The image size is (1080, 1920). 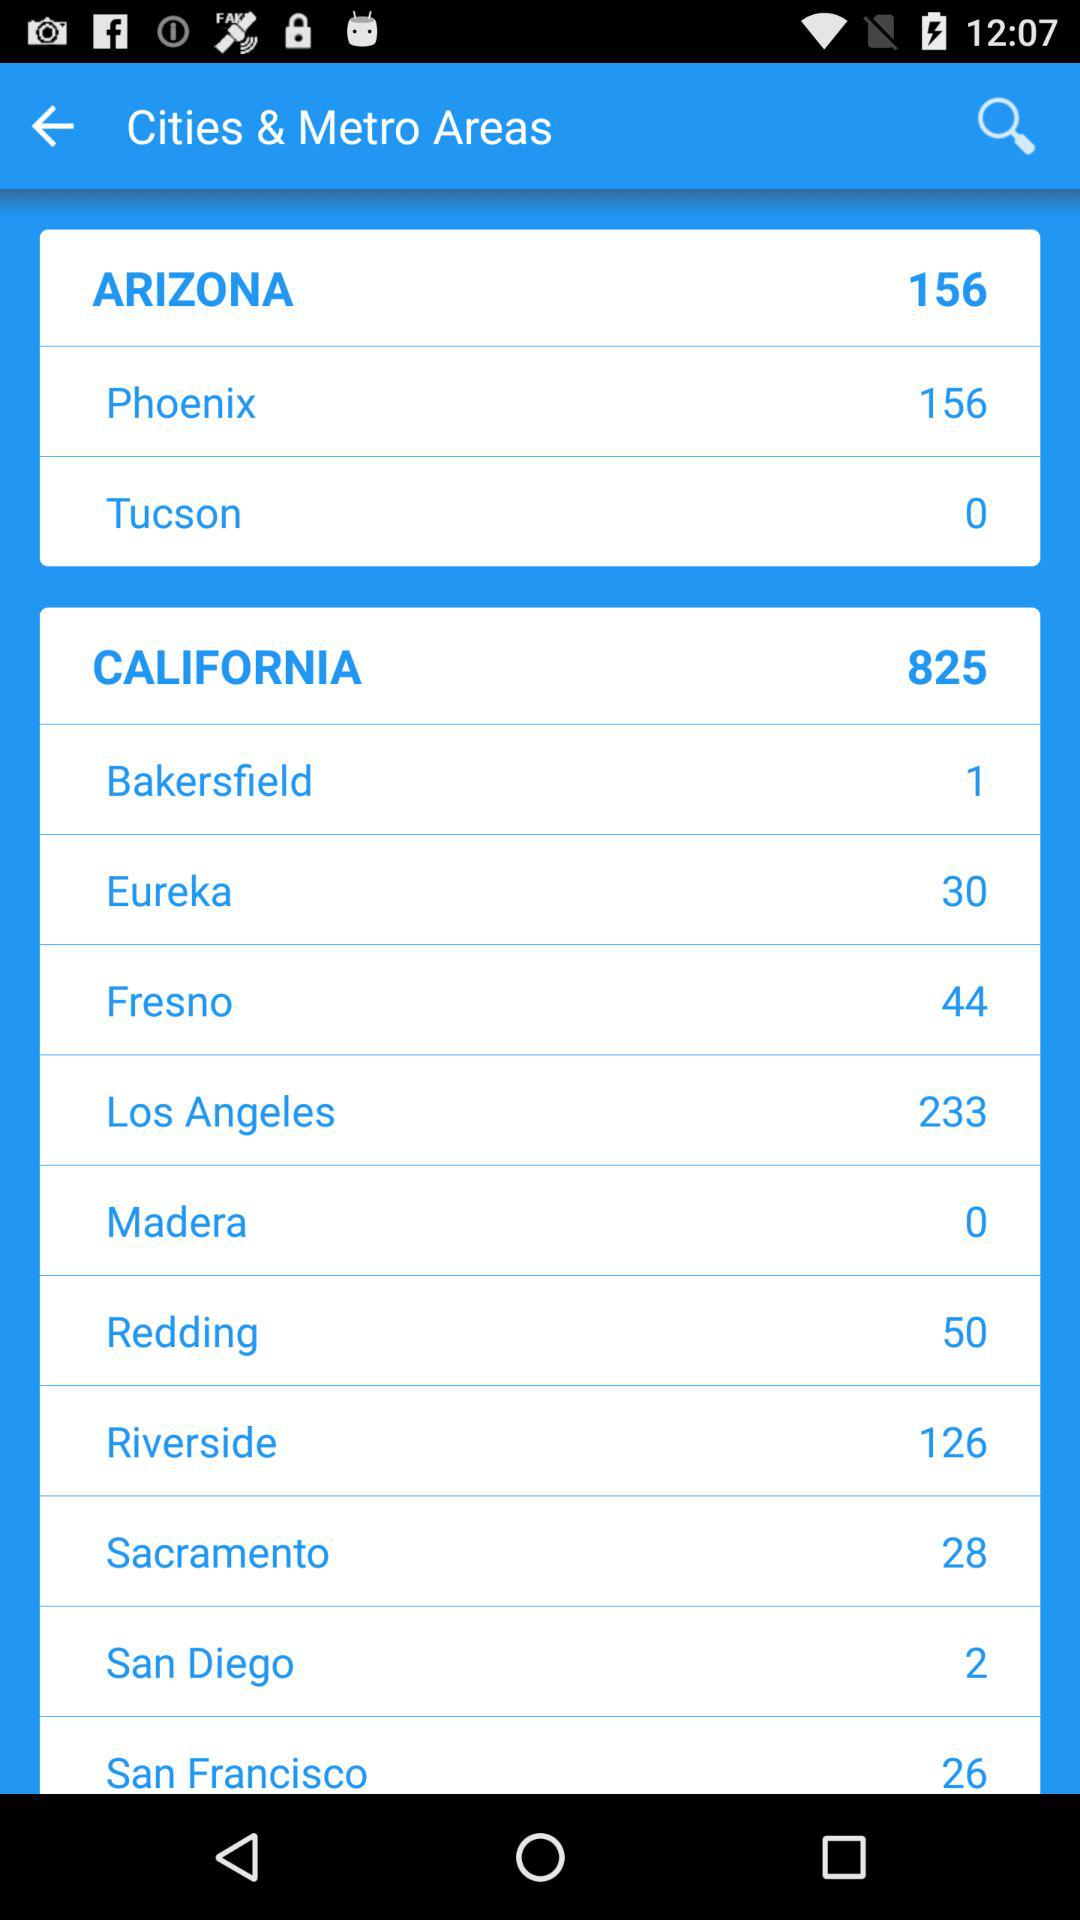 I want to click on choose the icon above the eureka app, so click(x=856, y=778).